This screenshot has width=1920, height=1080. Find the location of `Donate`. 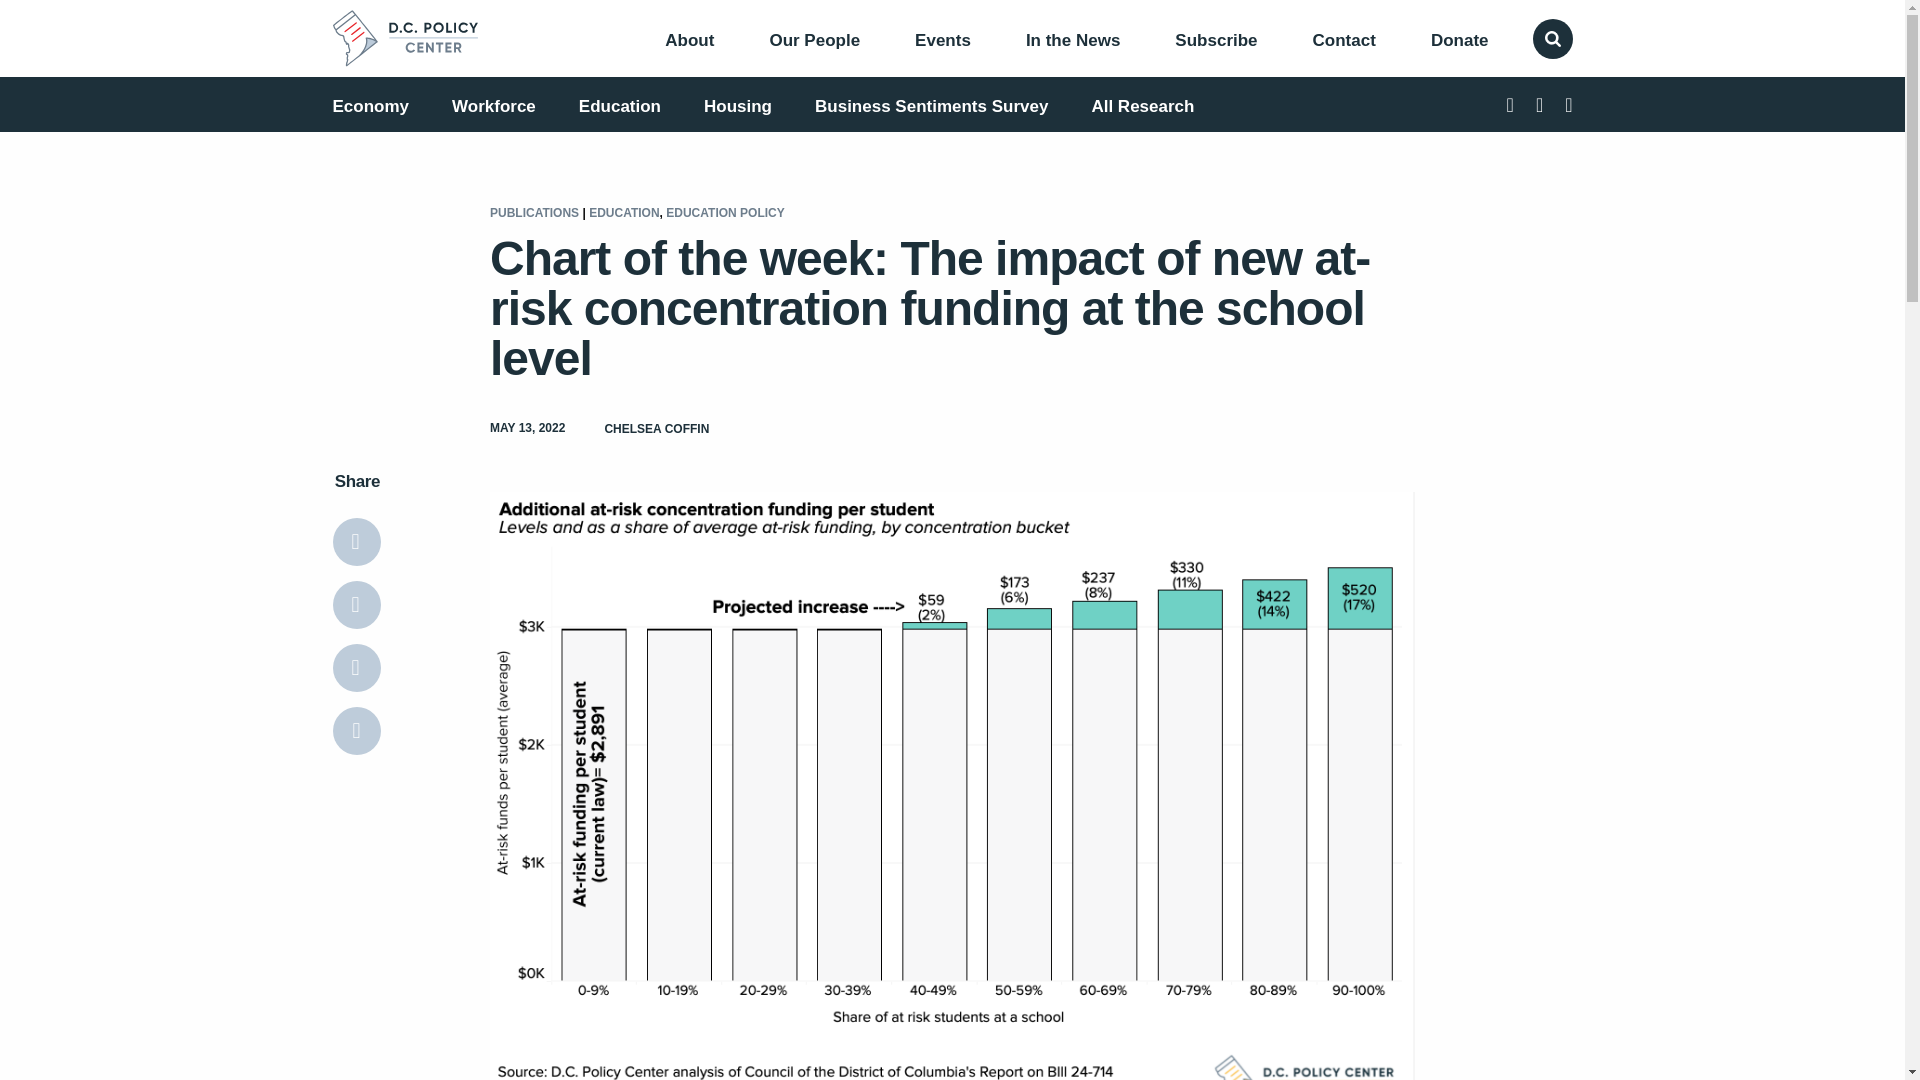

Donate is located at coordinates (1460, 40).